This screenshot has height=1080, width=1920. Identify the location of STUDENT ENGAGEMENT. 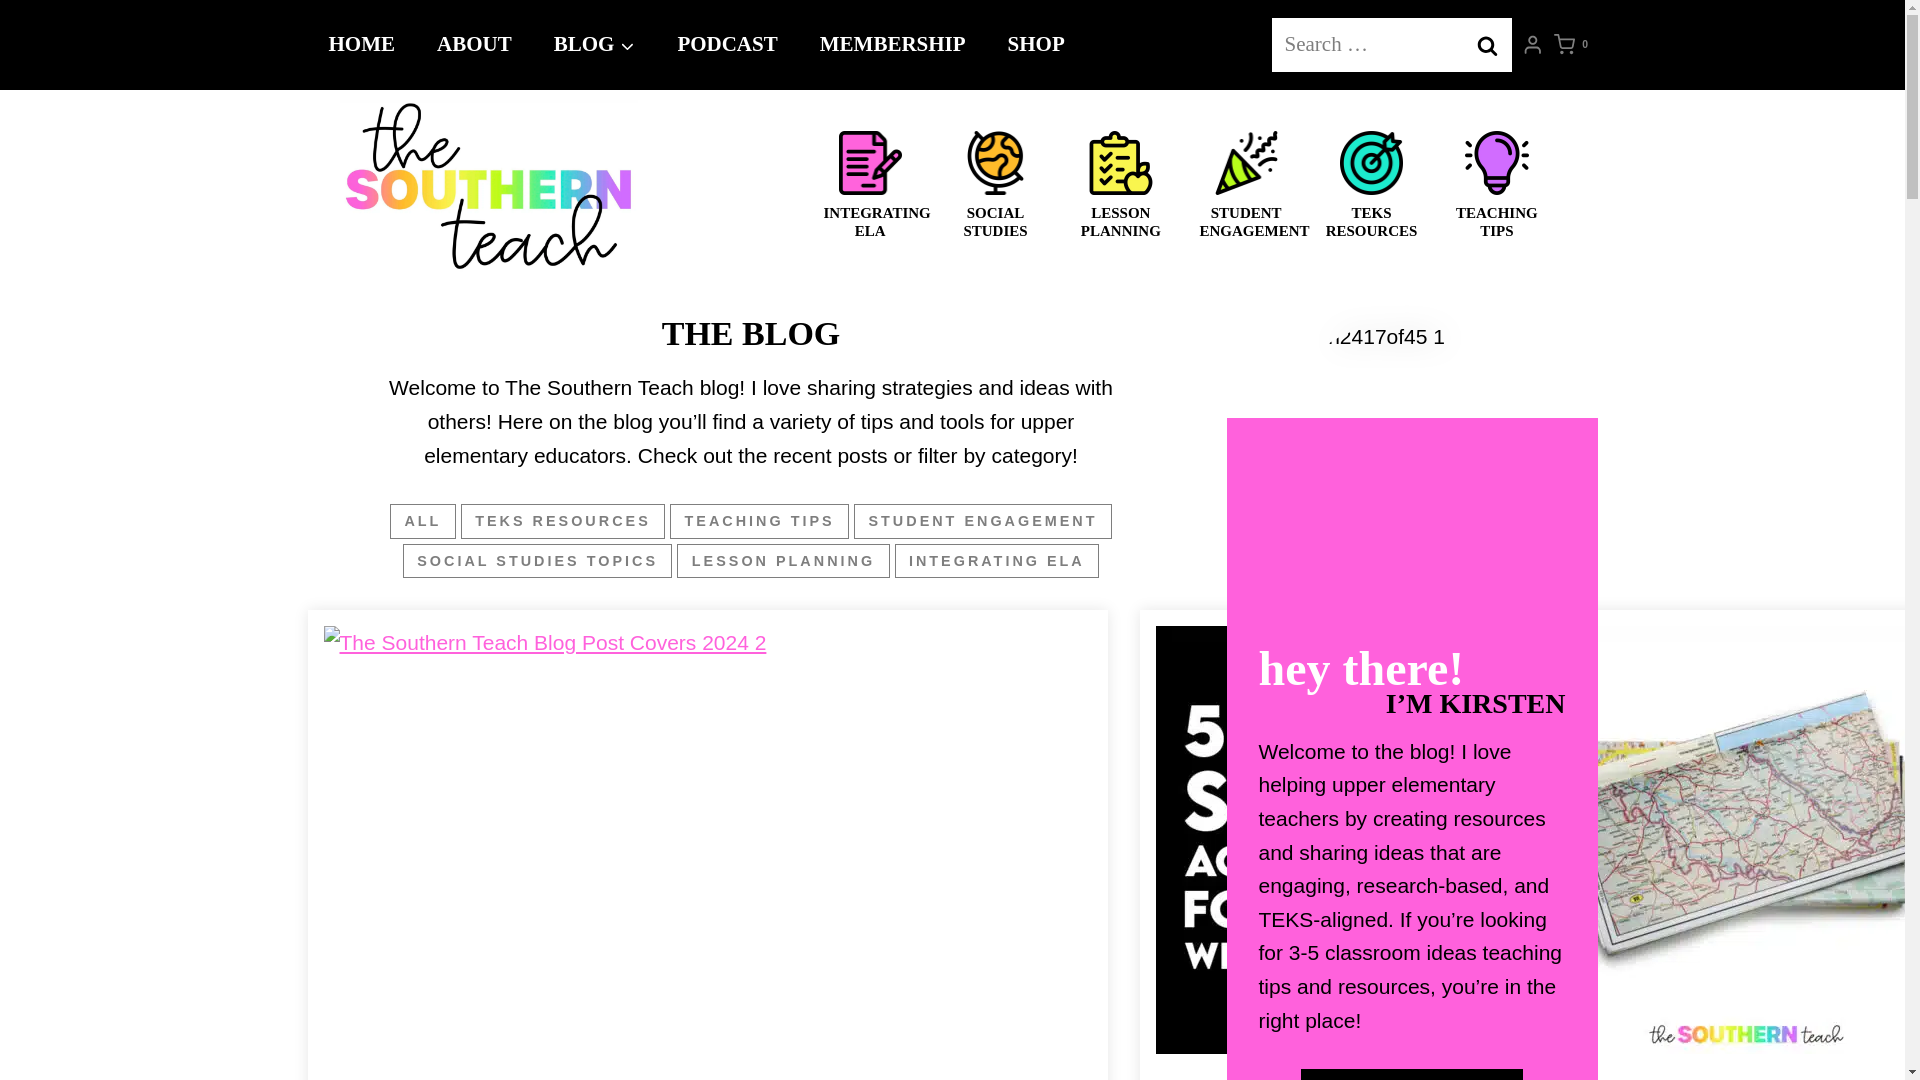
(982, 521).